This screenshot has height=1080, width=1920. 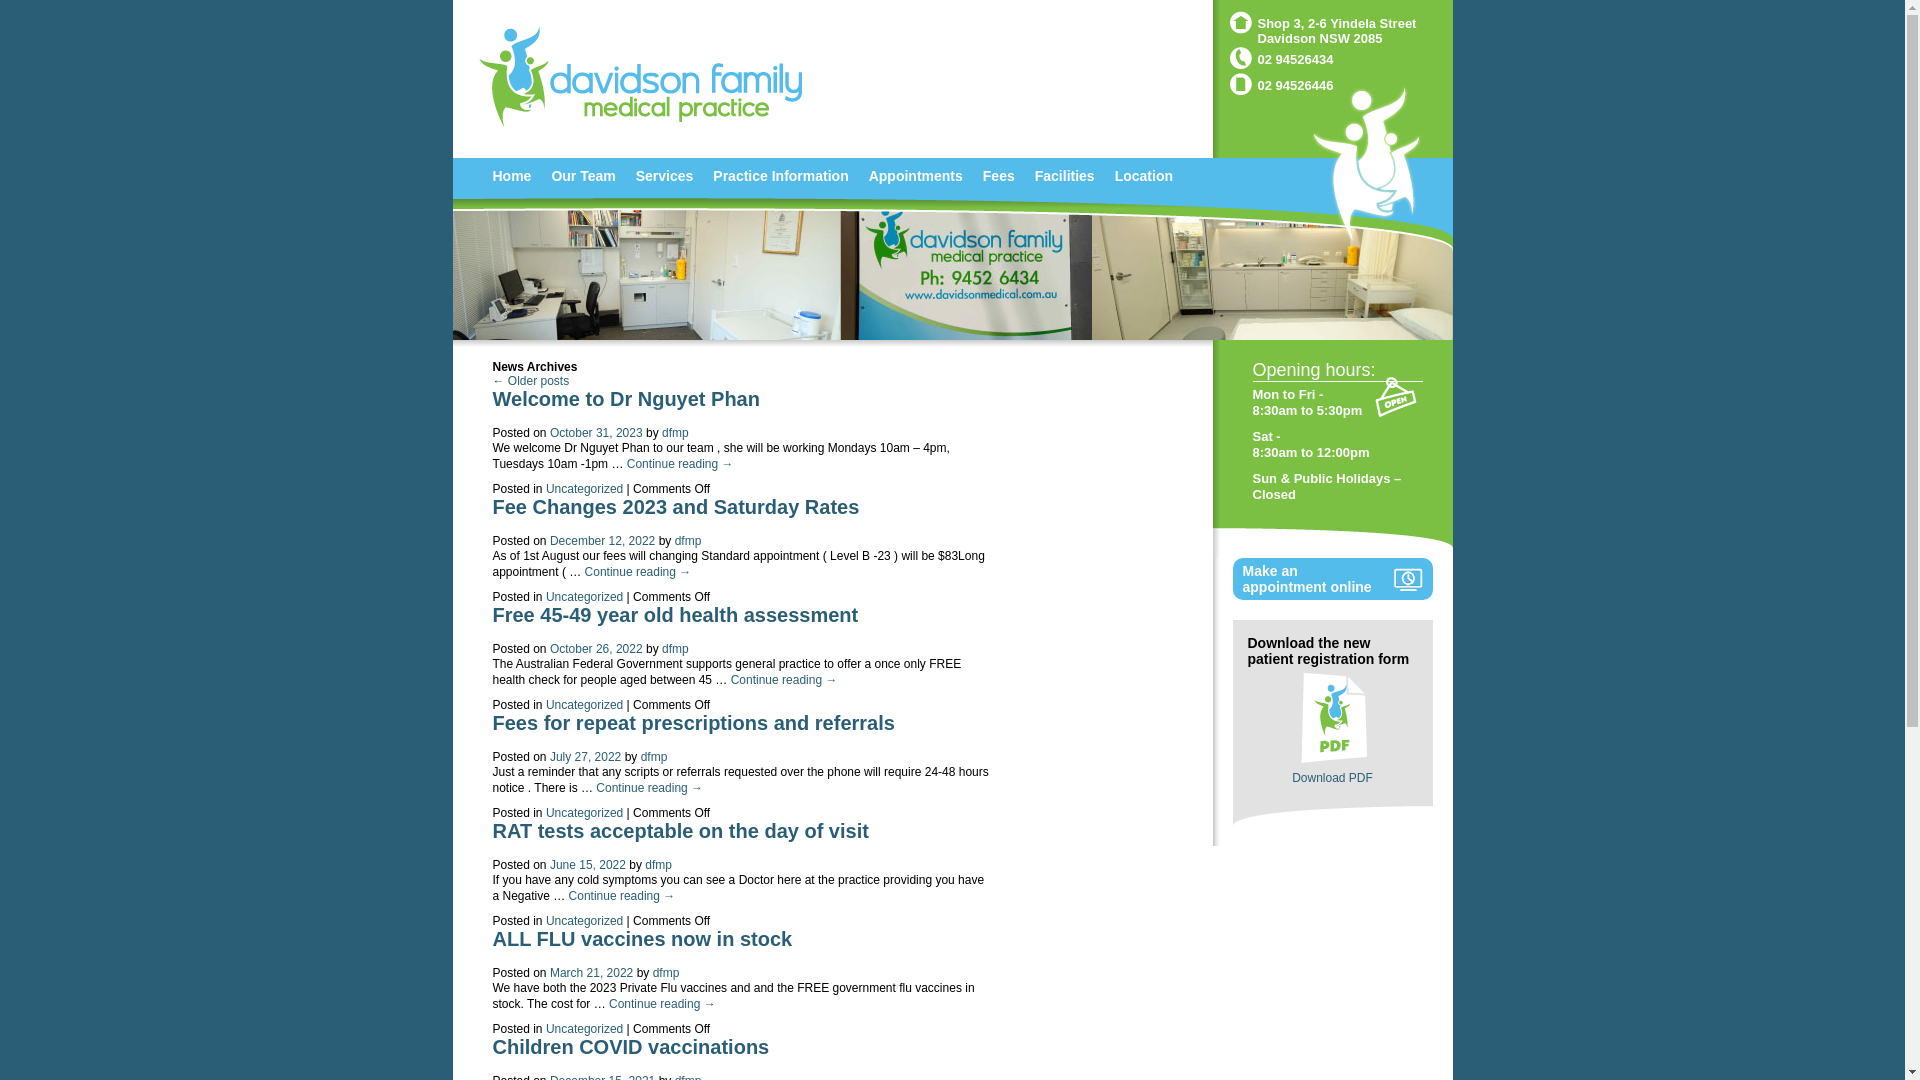 I want to click on Our Team, so click(x=583, y=176).